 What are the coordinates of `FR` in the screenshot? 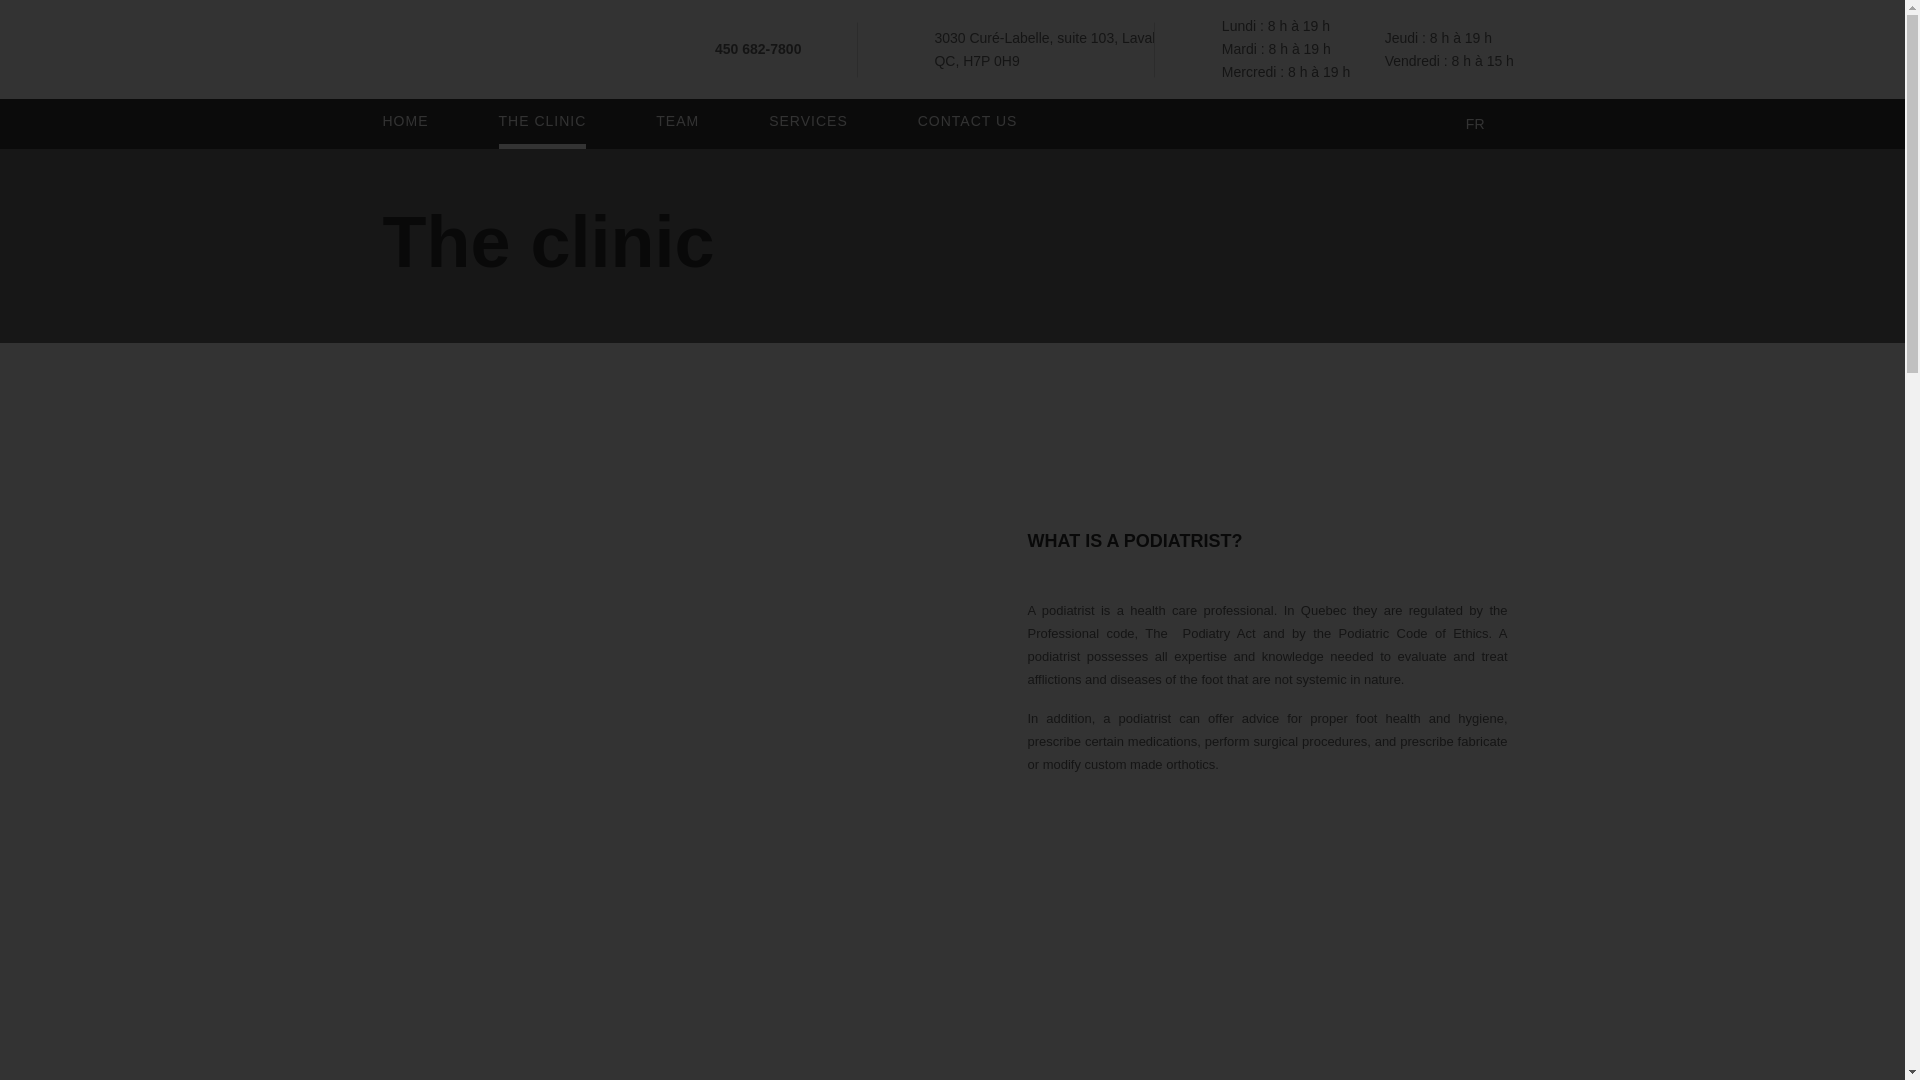 It's located at (1475, 124).